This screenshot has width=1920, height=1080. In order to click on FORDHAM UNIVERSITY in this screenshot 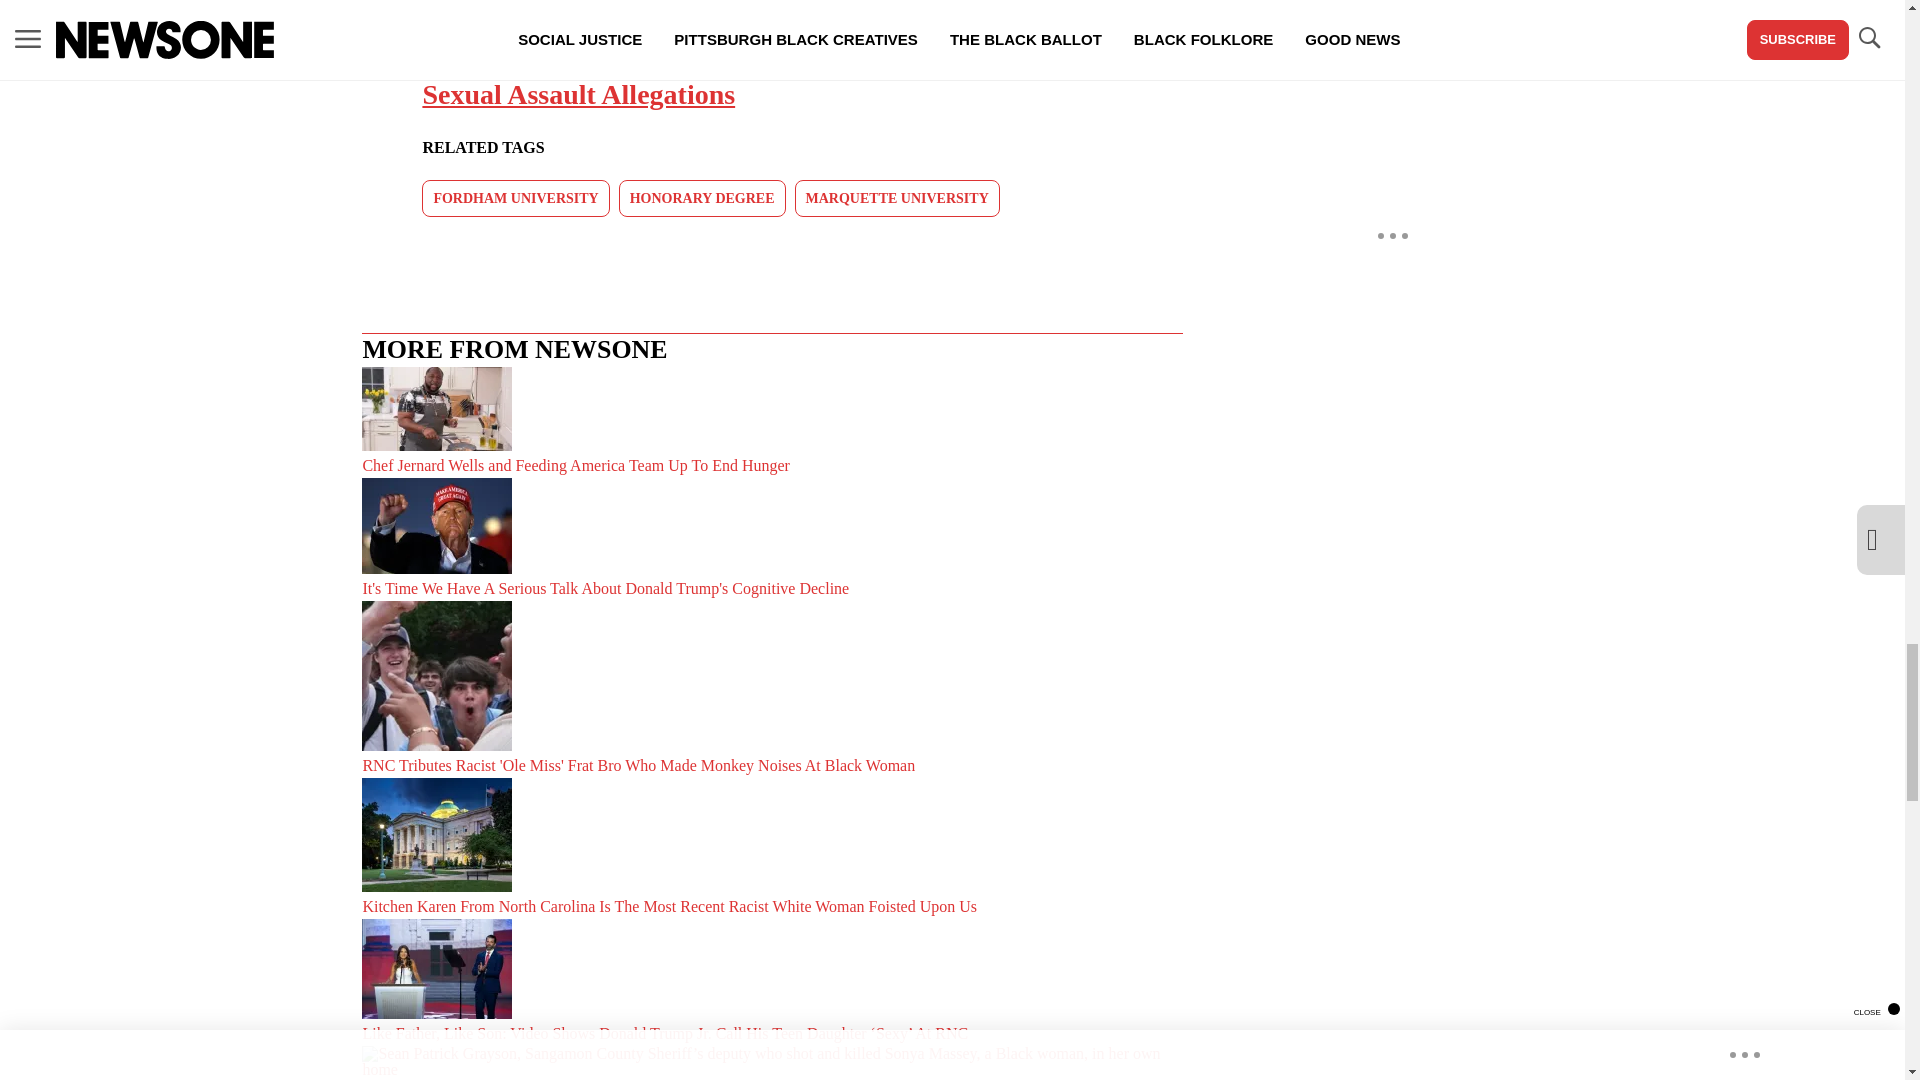, I will do `click(515, 198)`.